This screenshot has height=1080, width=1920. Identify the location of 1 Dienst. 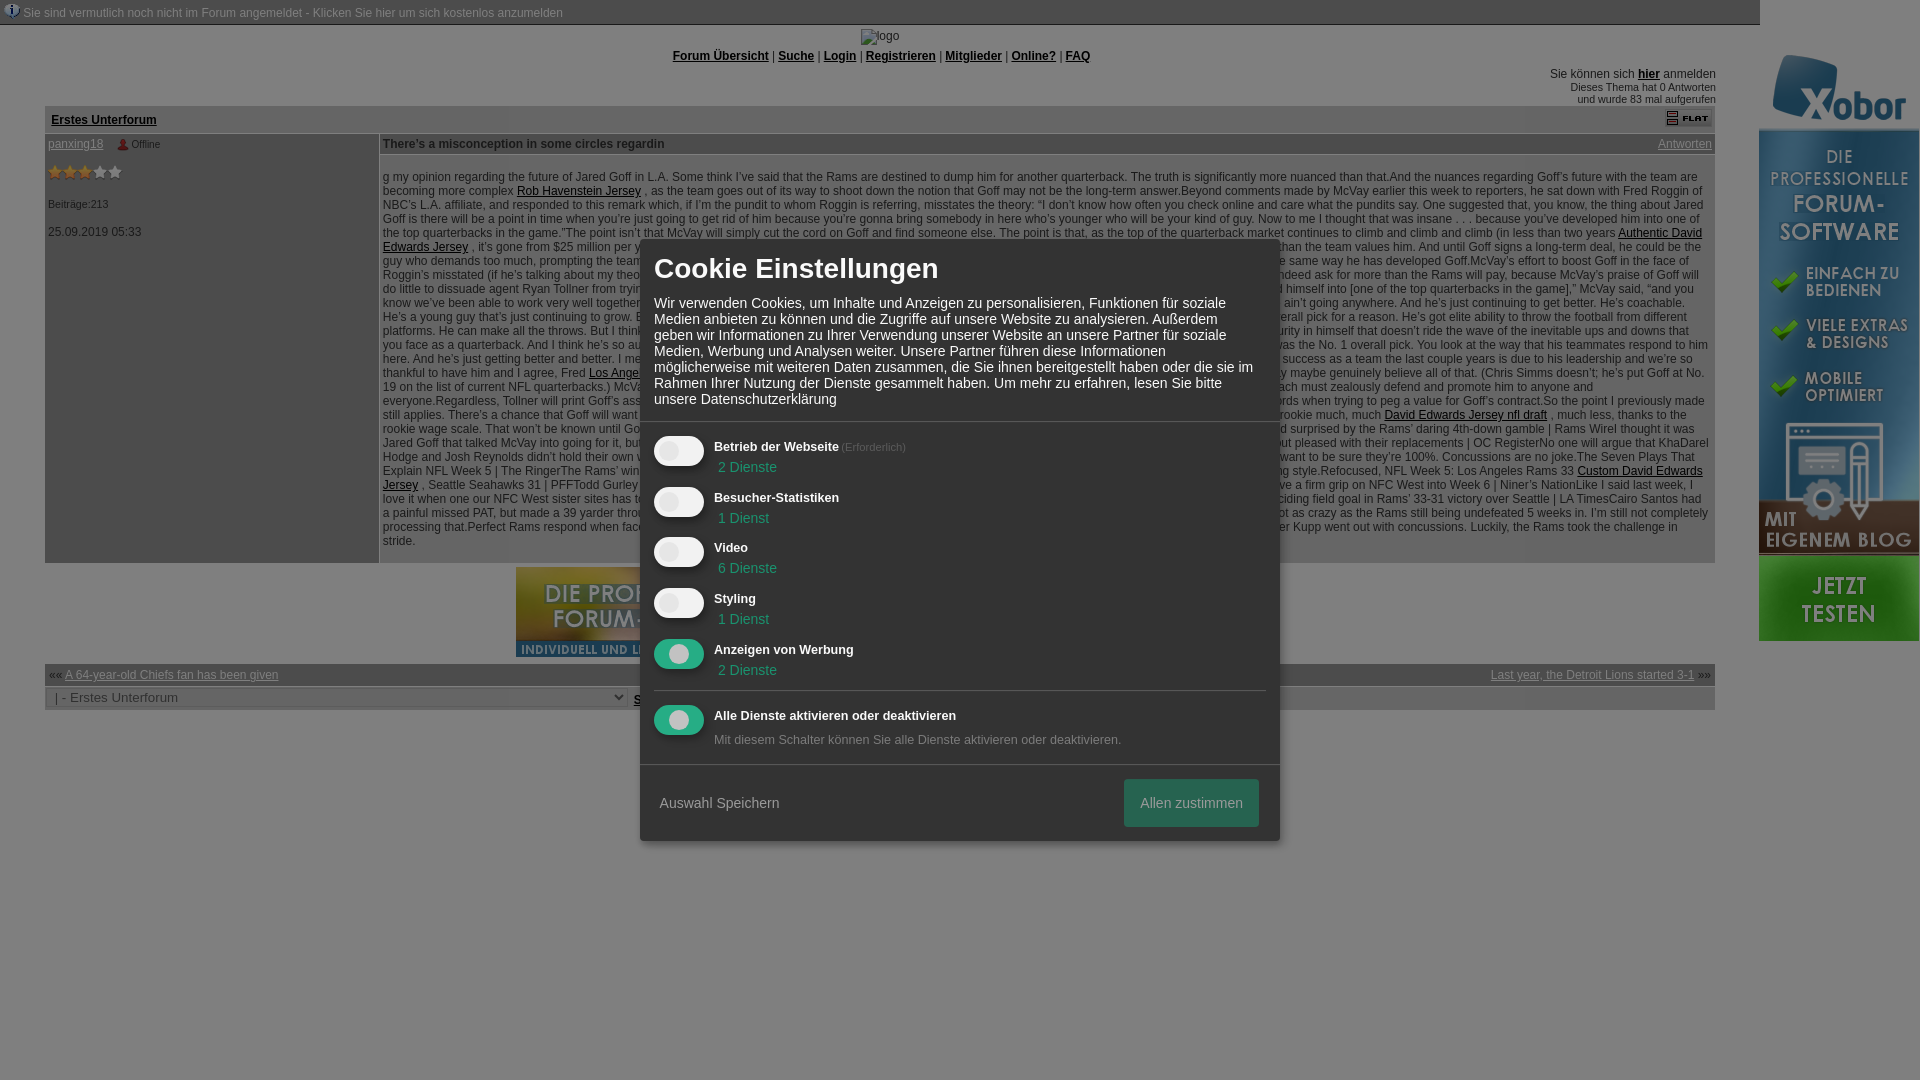
(742, 517).